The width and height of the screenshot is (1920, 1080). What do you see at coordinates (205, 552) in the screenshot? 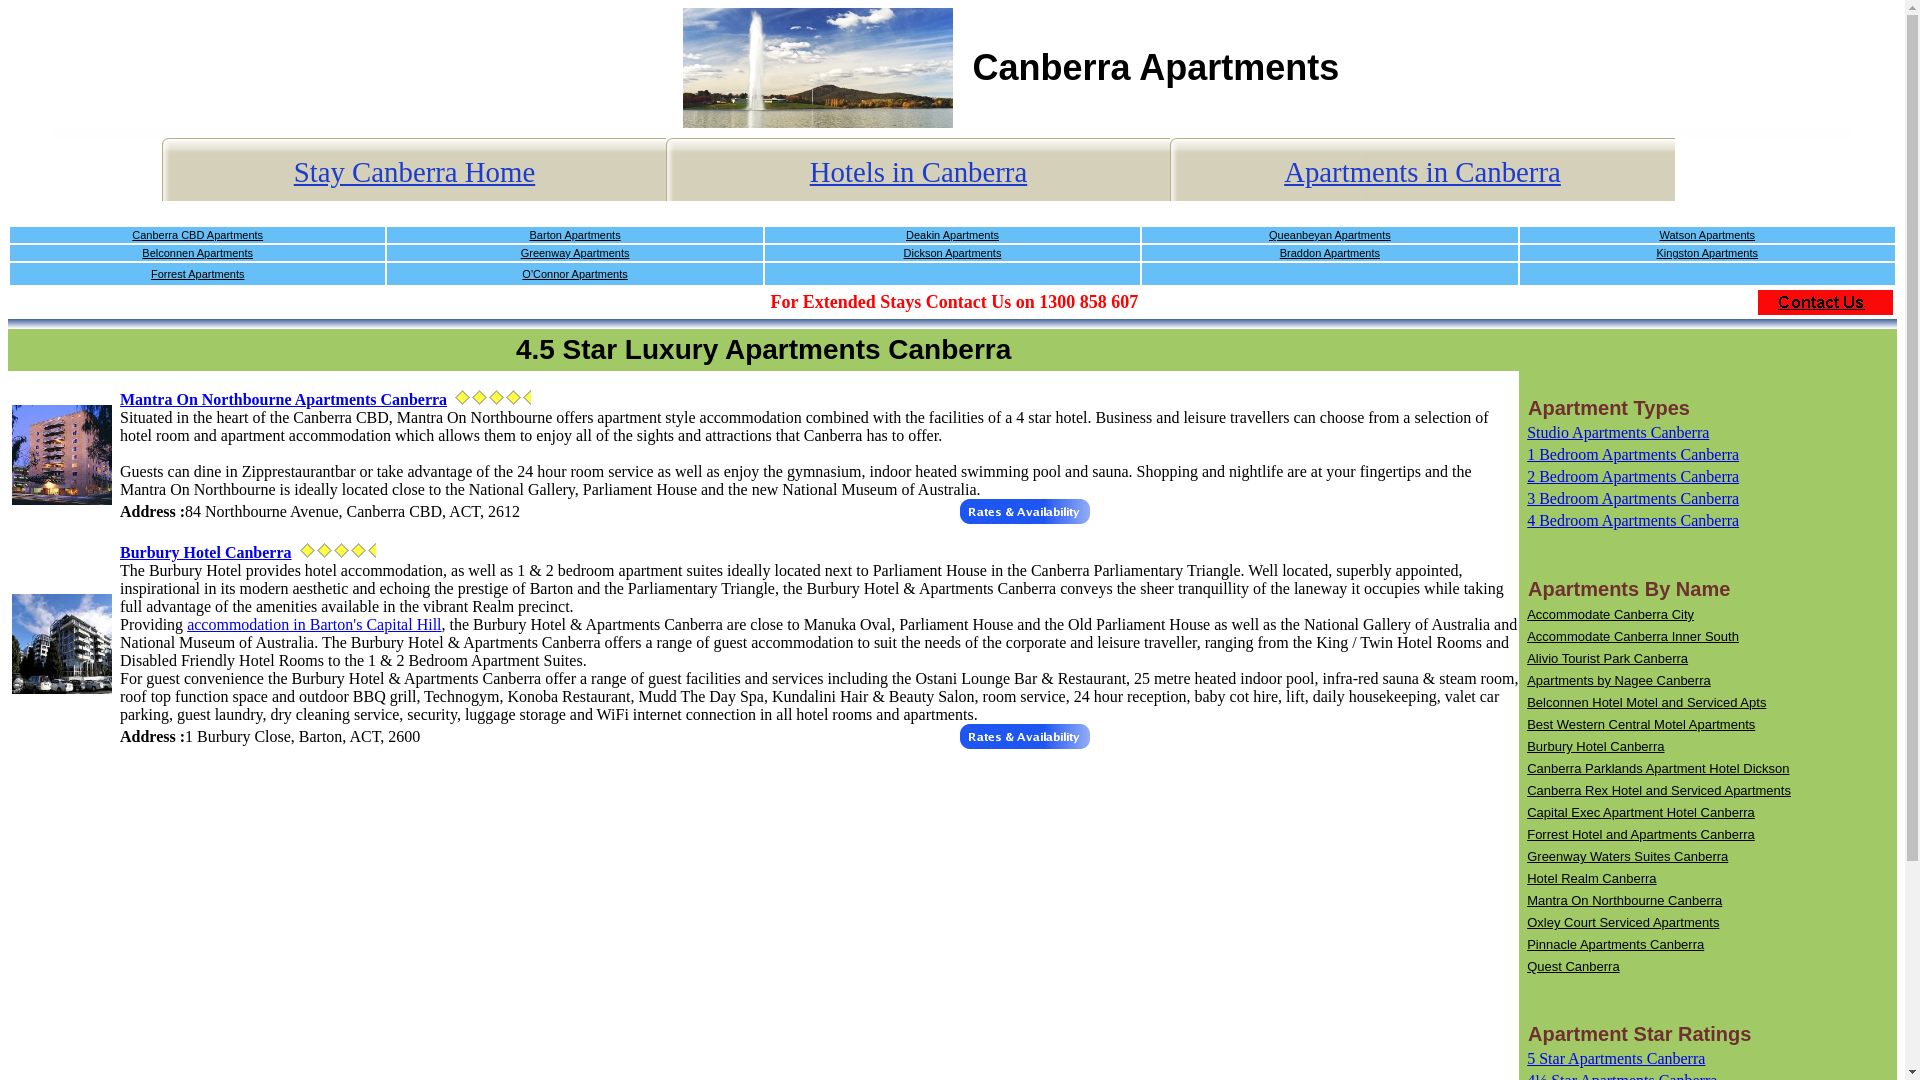
I see `Burbury Hotel Canberra` at bounding box center [205, 552].